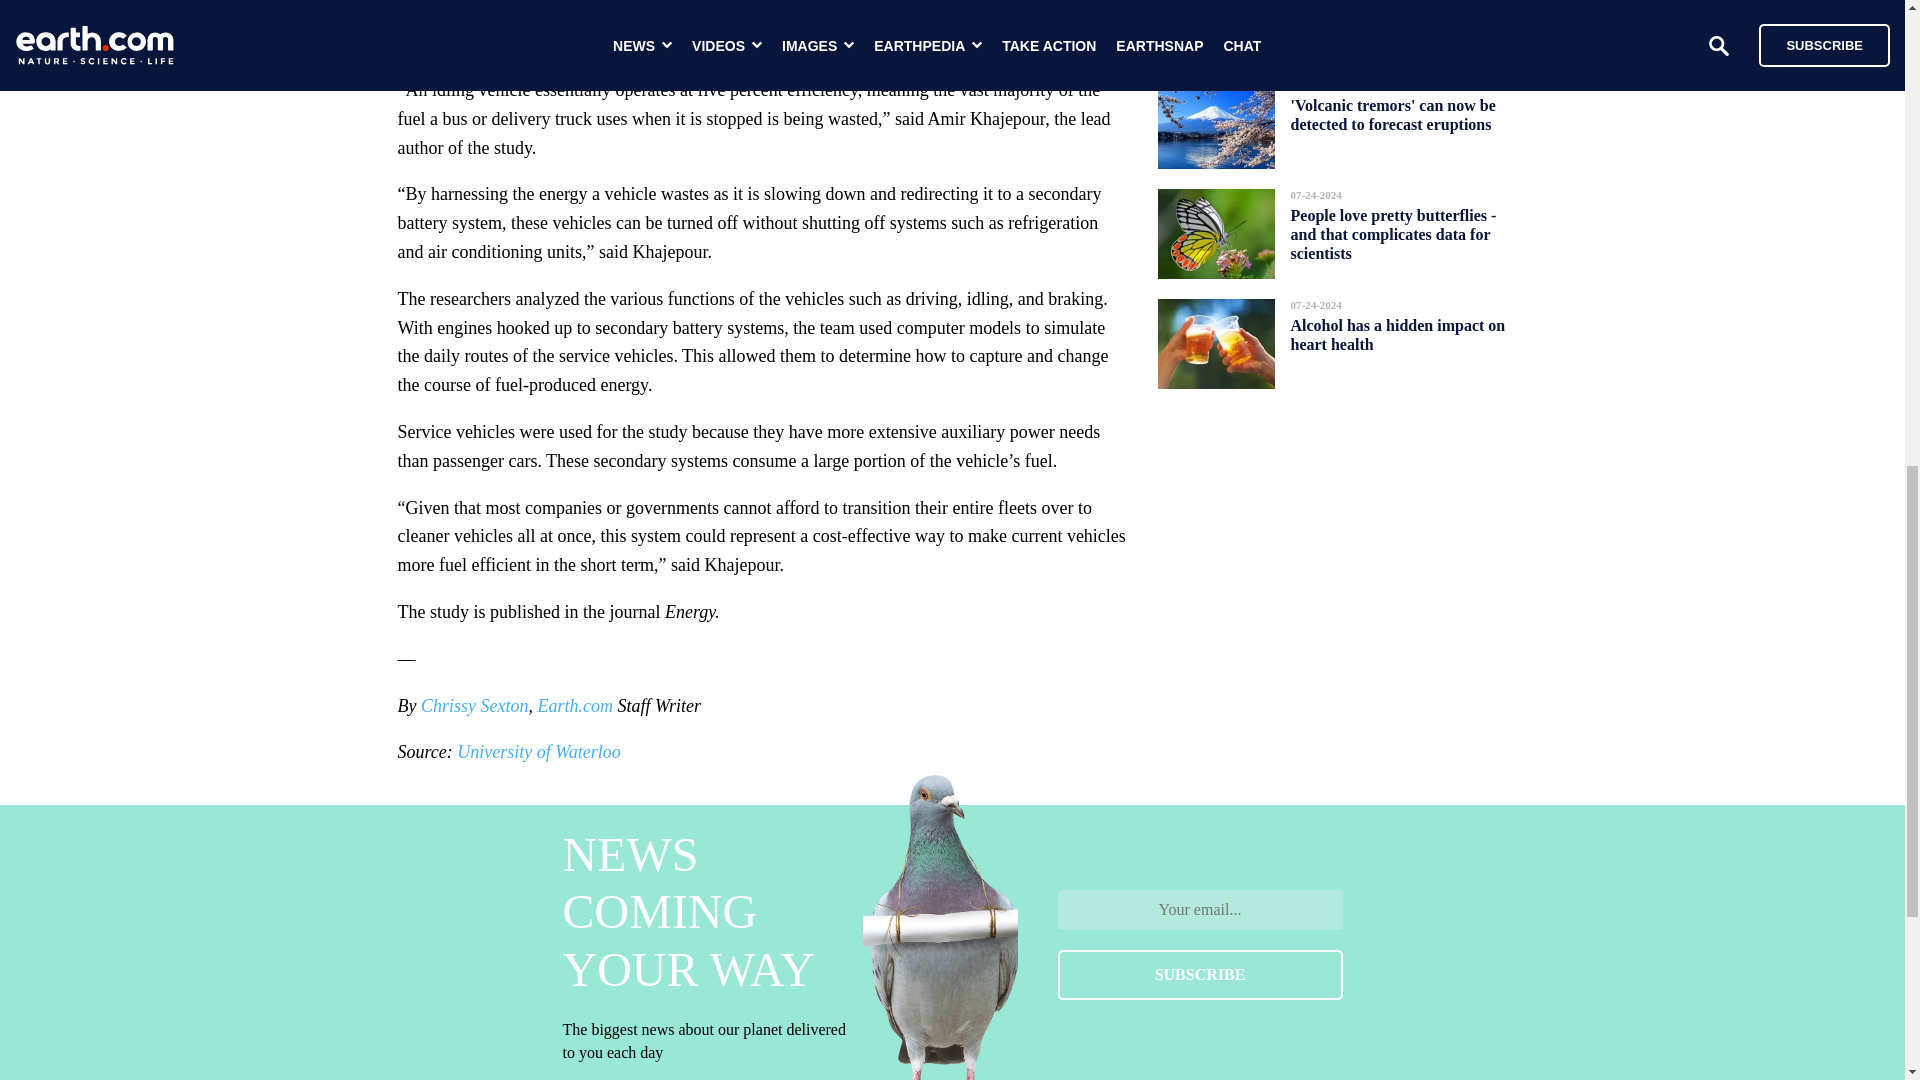 The height and width of the screenshot is (1080, 1920). I want to click on Alcohol has a hidden impact on heart health, so click(1398, 334).